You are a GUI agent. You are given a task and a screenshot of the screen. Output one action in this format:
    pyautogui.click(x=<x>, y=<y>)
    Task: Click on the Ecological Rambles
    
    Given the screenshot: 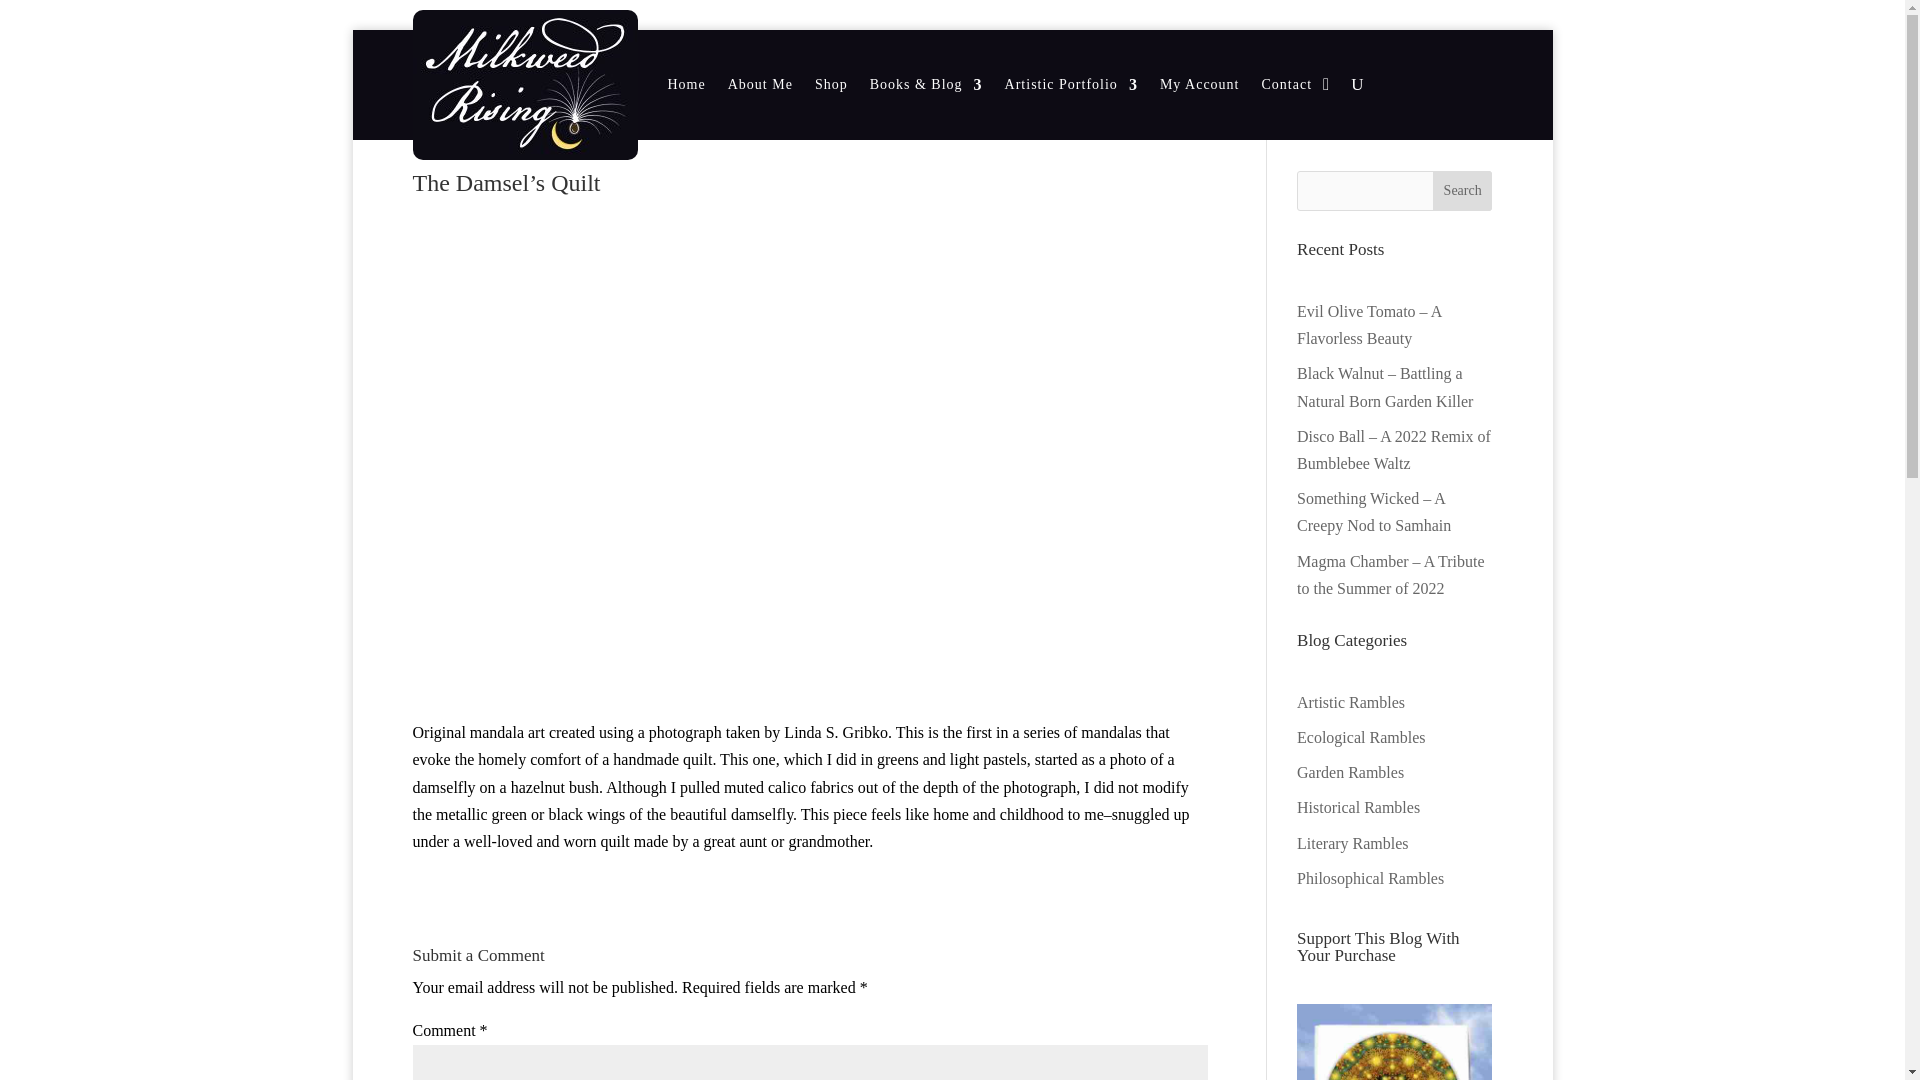 What is the action you would take?
    pyautogui.click(x=1360, y=738)
    